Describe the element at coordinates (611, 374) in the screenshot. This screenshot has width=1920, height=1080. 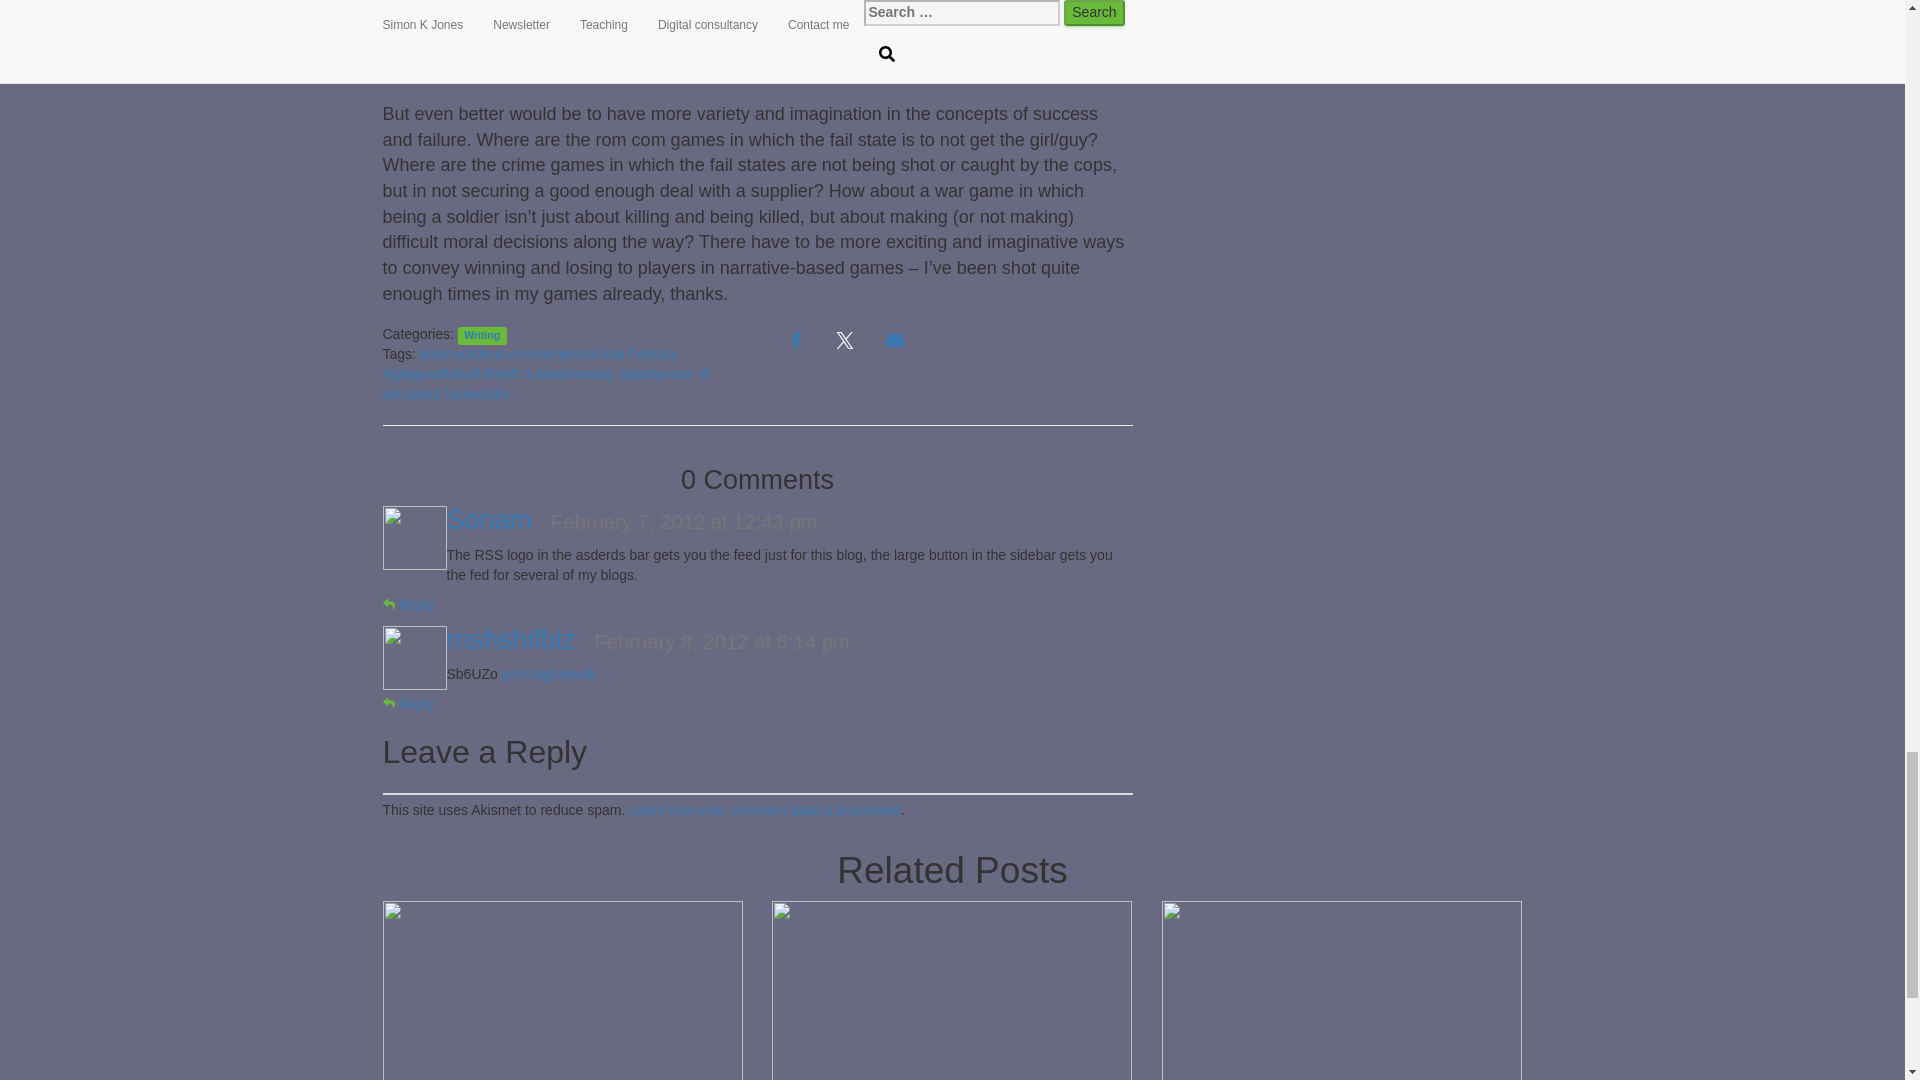
I see `monkey island` at that location.